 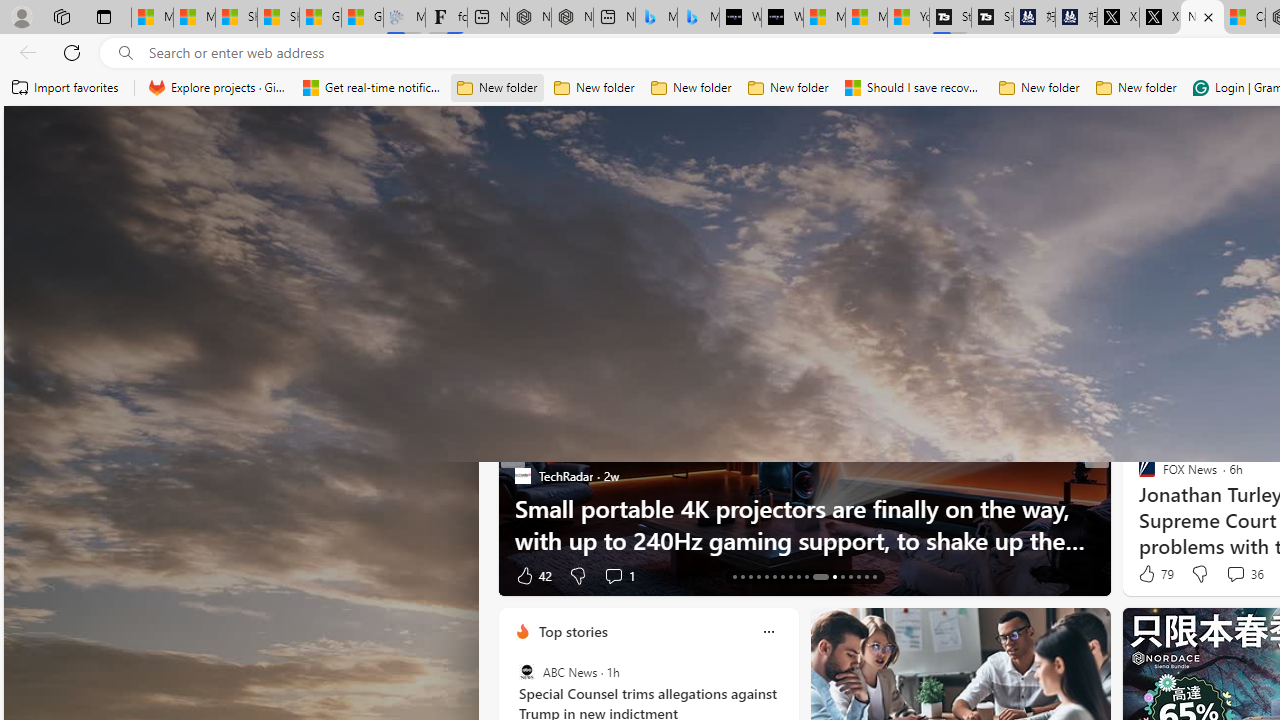 What do you see at coordinates (1244, 574) in the screenshot?
I see `View comments 36 Comment` at bounding box center [1244, 574].